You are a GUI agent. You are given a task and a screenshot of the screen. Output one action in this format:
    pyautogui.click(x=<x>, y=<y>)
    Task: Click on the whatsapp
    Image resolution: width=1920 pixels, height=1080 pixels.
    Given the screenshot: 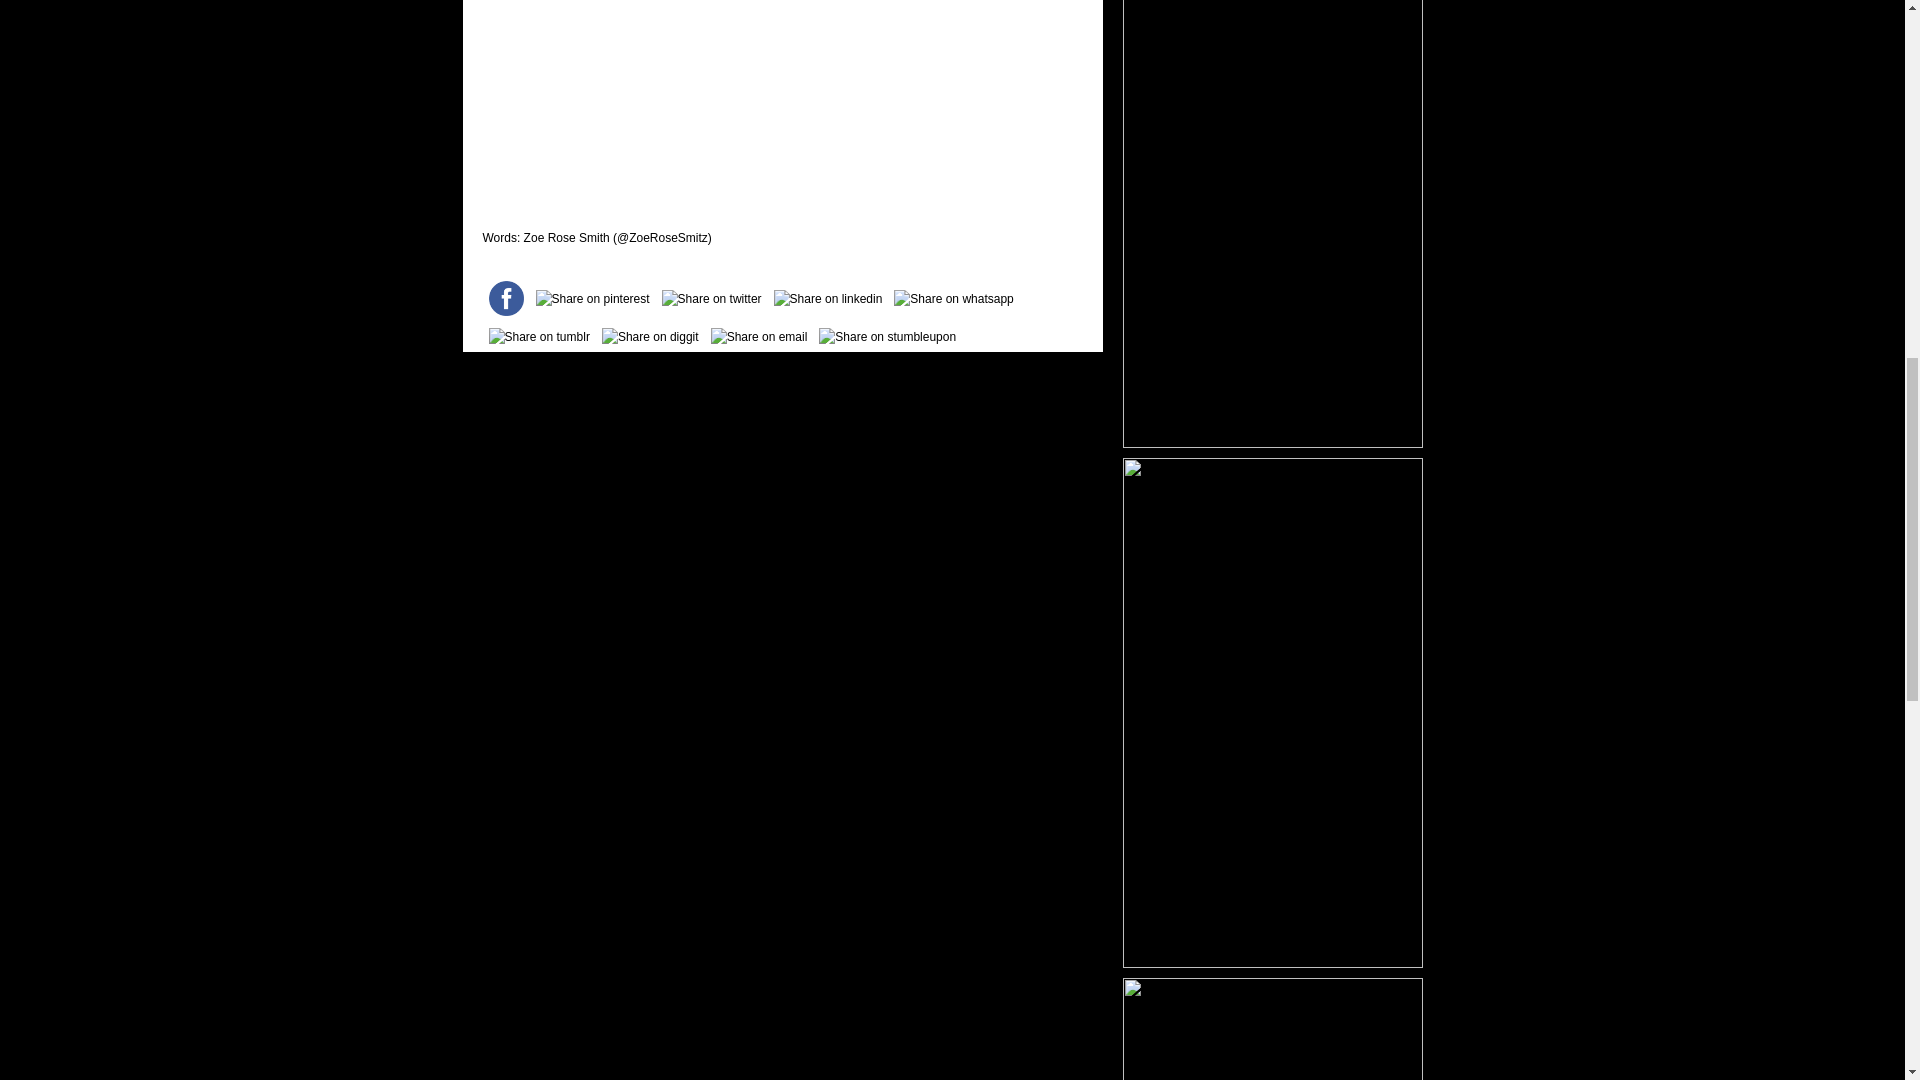 What is the action you would take?
    pyautogui.click(x=953, y=299)
    